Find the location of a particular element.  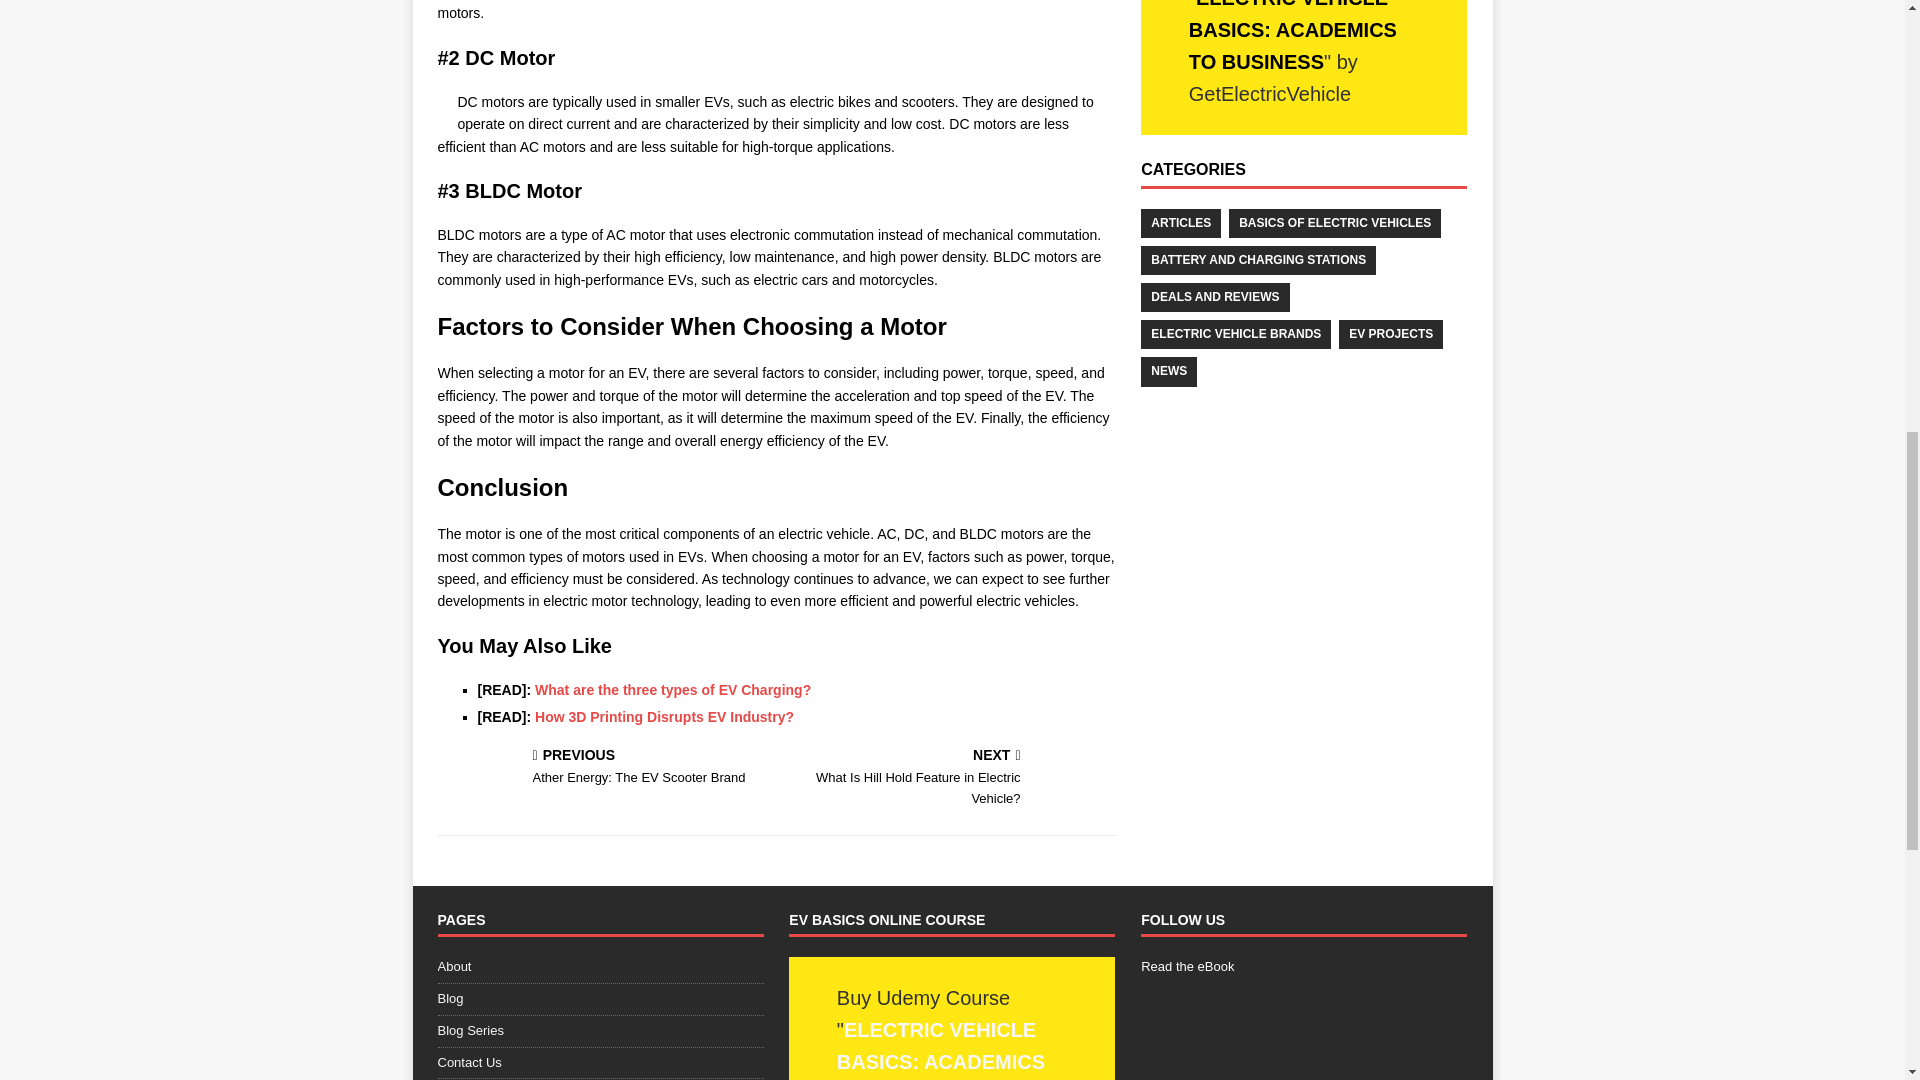

How 3D Printing Disrupts EV Industry? is located at coordinates (950, 779).